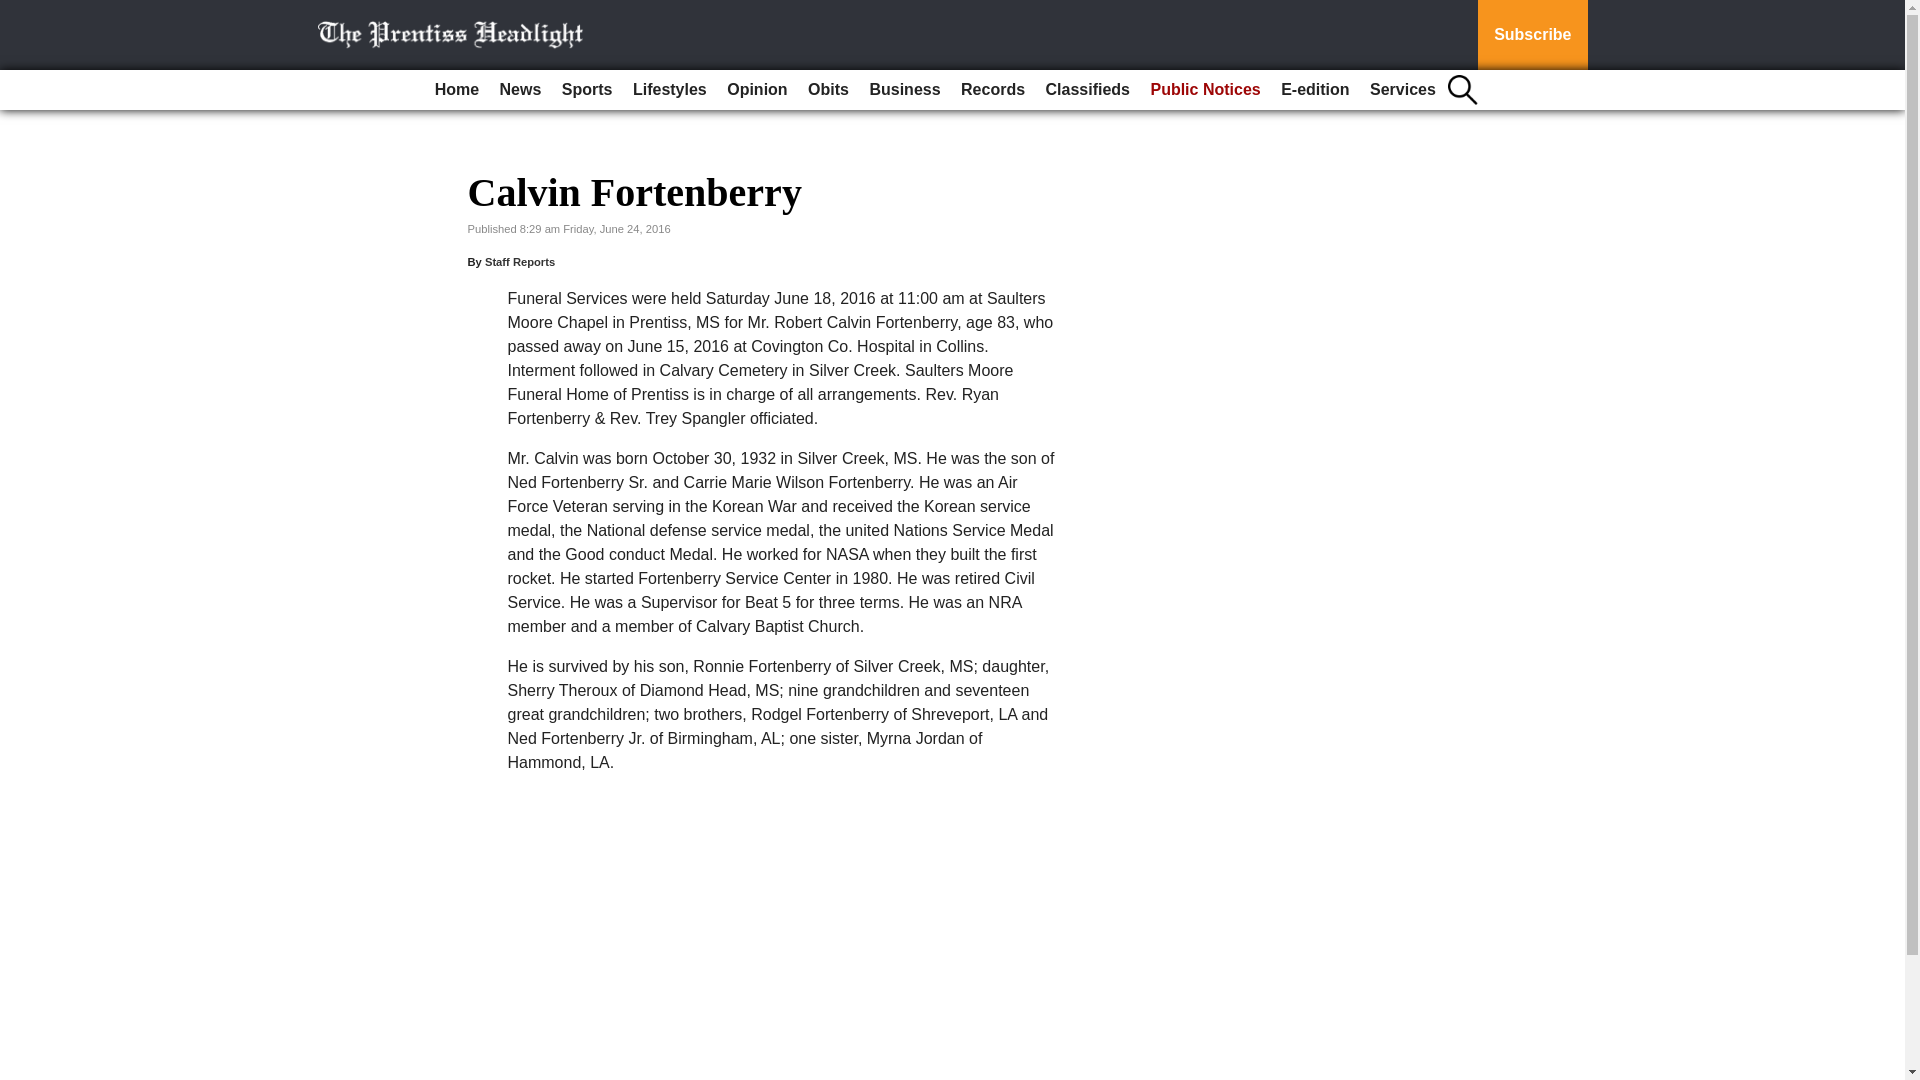 The width and height of the screenshot is (1920, 1080). Describe the element at coordinates (904, 90) in the screenshot. I see `Business` at that location.